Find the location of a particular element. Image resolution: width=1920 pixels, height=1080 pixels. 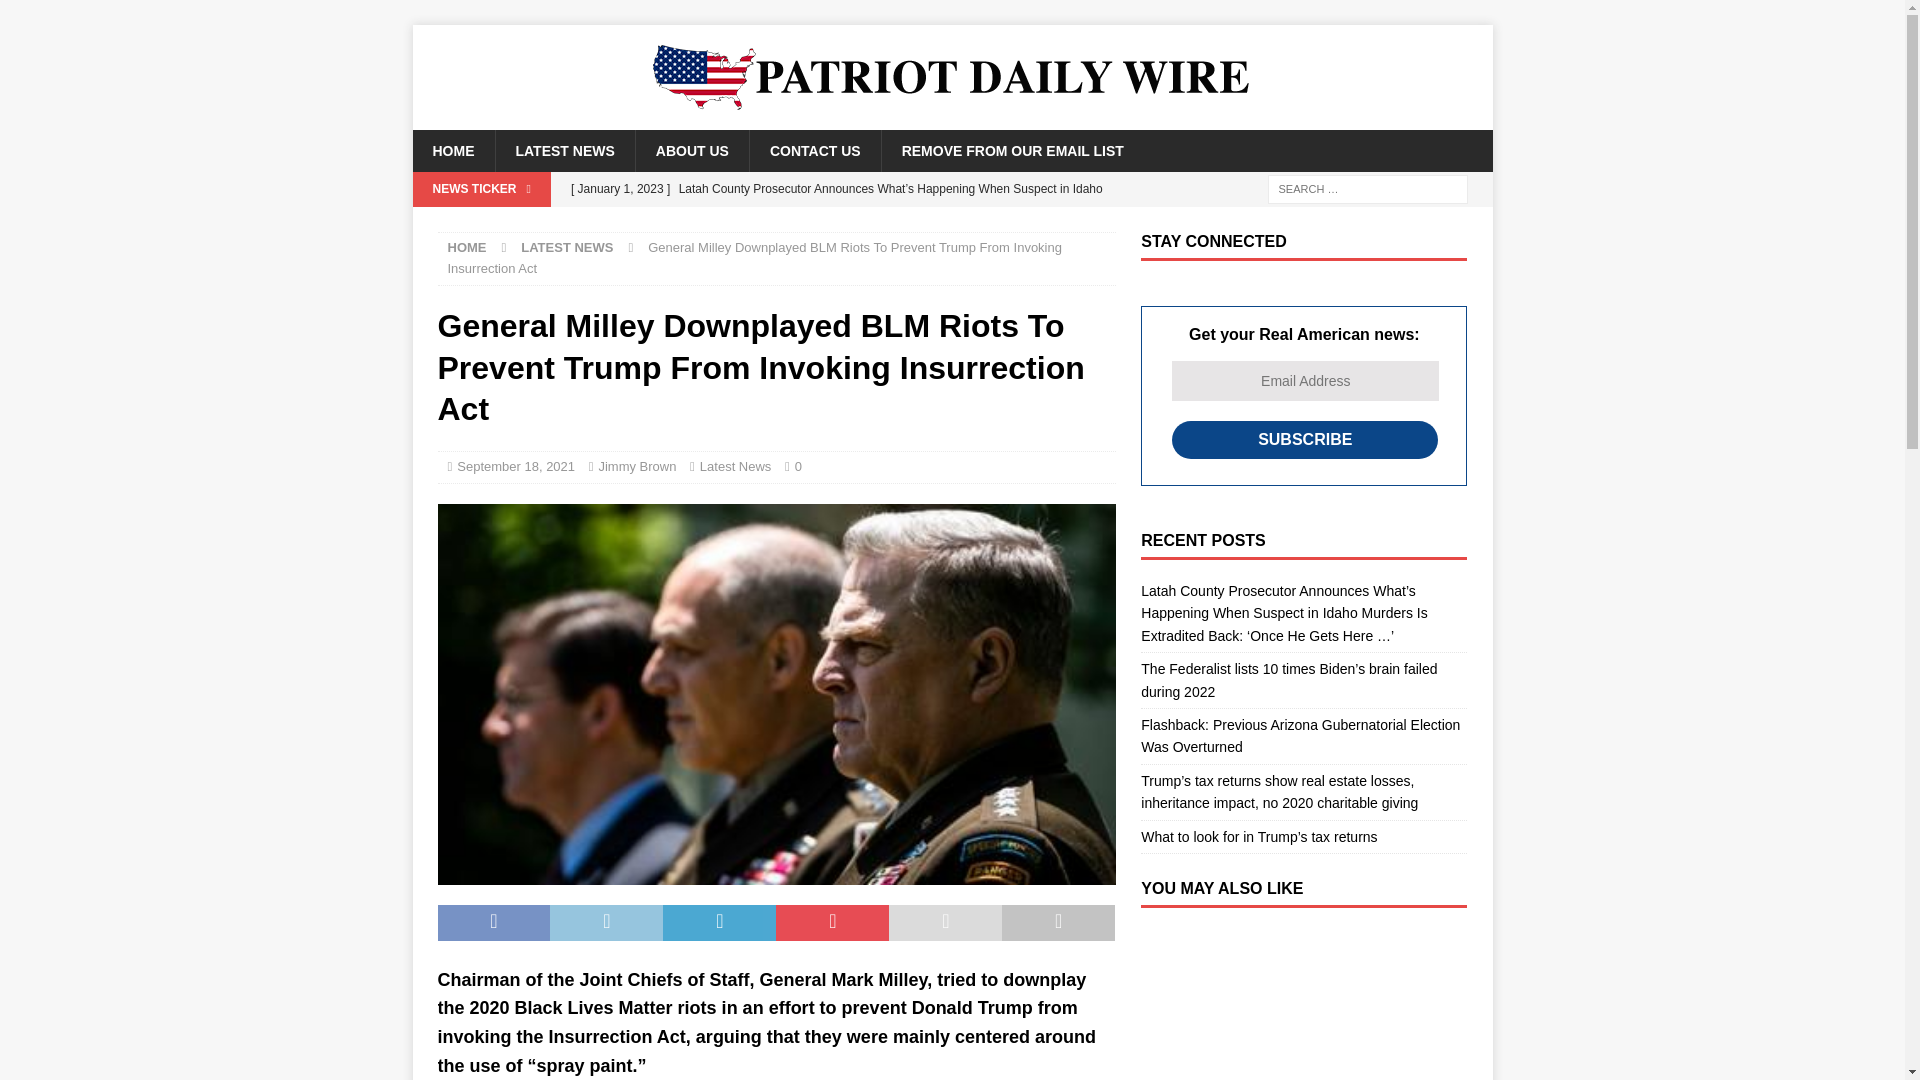

Search is located at coordinates (74, 16).